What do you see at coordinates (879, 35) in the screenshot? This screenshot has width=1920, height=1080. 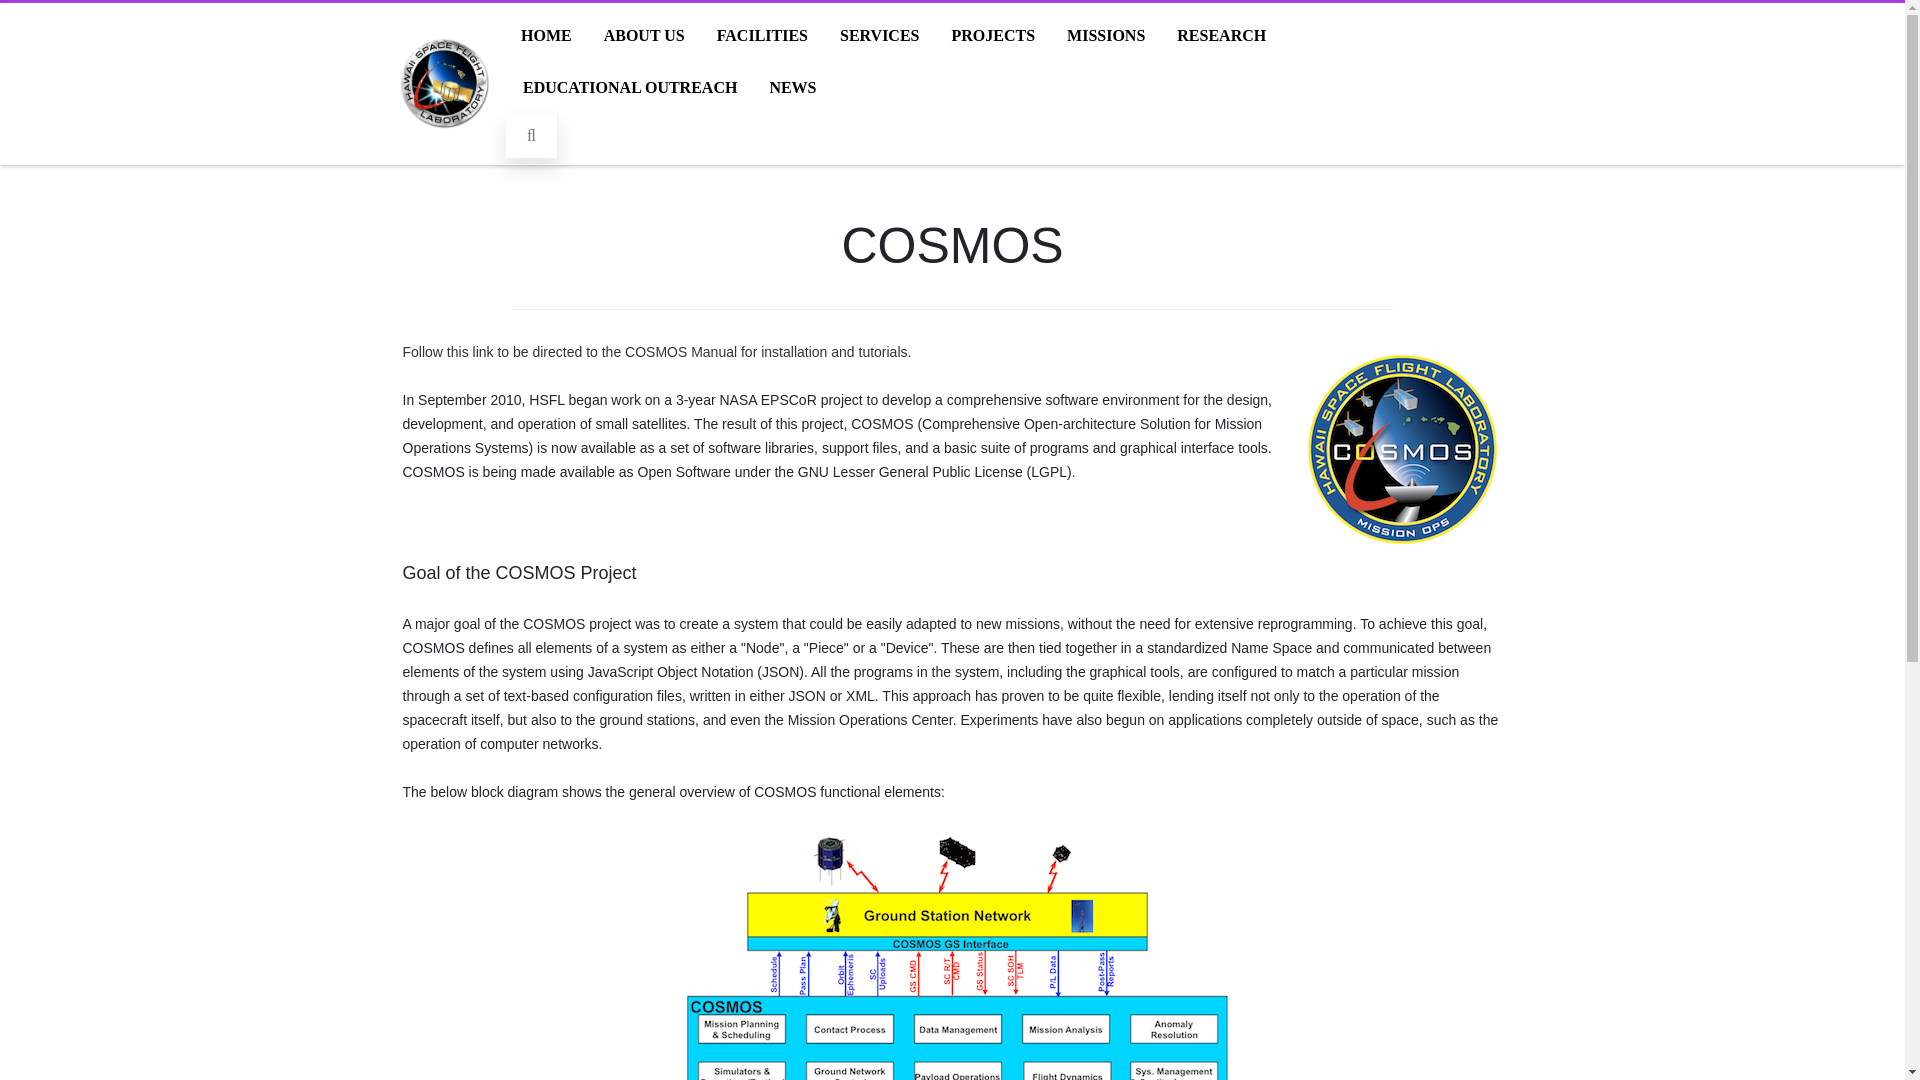 I see `SERVICES` at bounding box center [879, 35].